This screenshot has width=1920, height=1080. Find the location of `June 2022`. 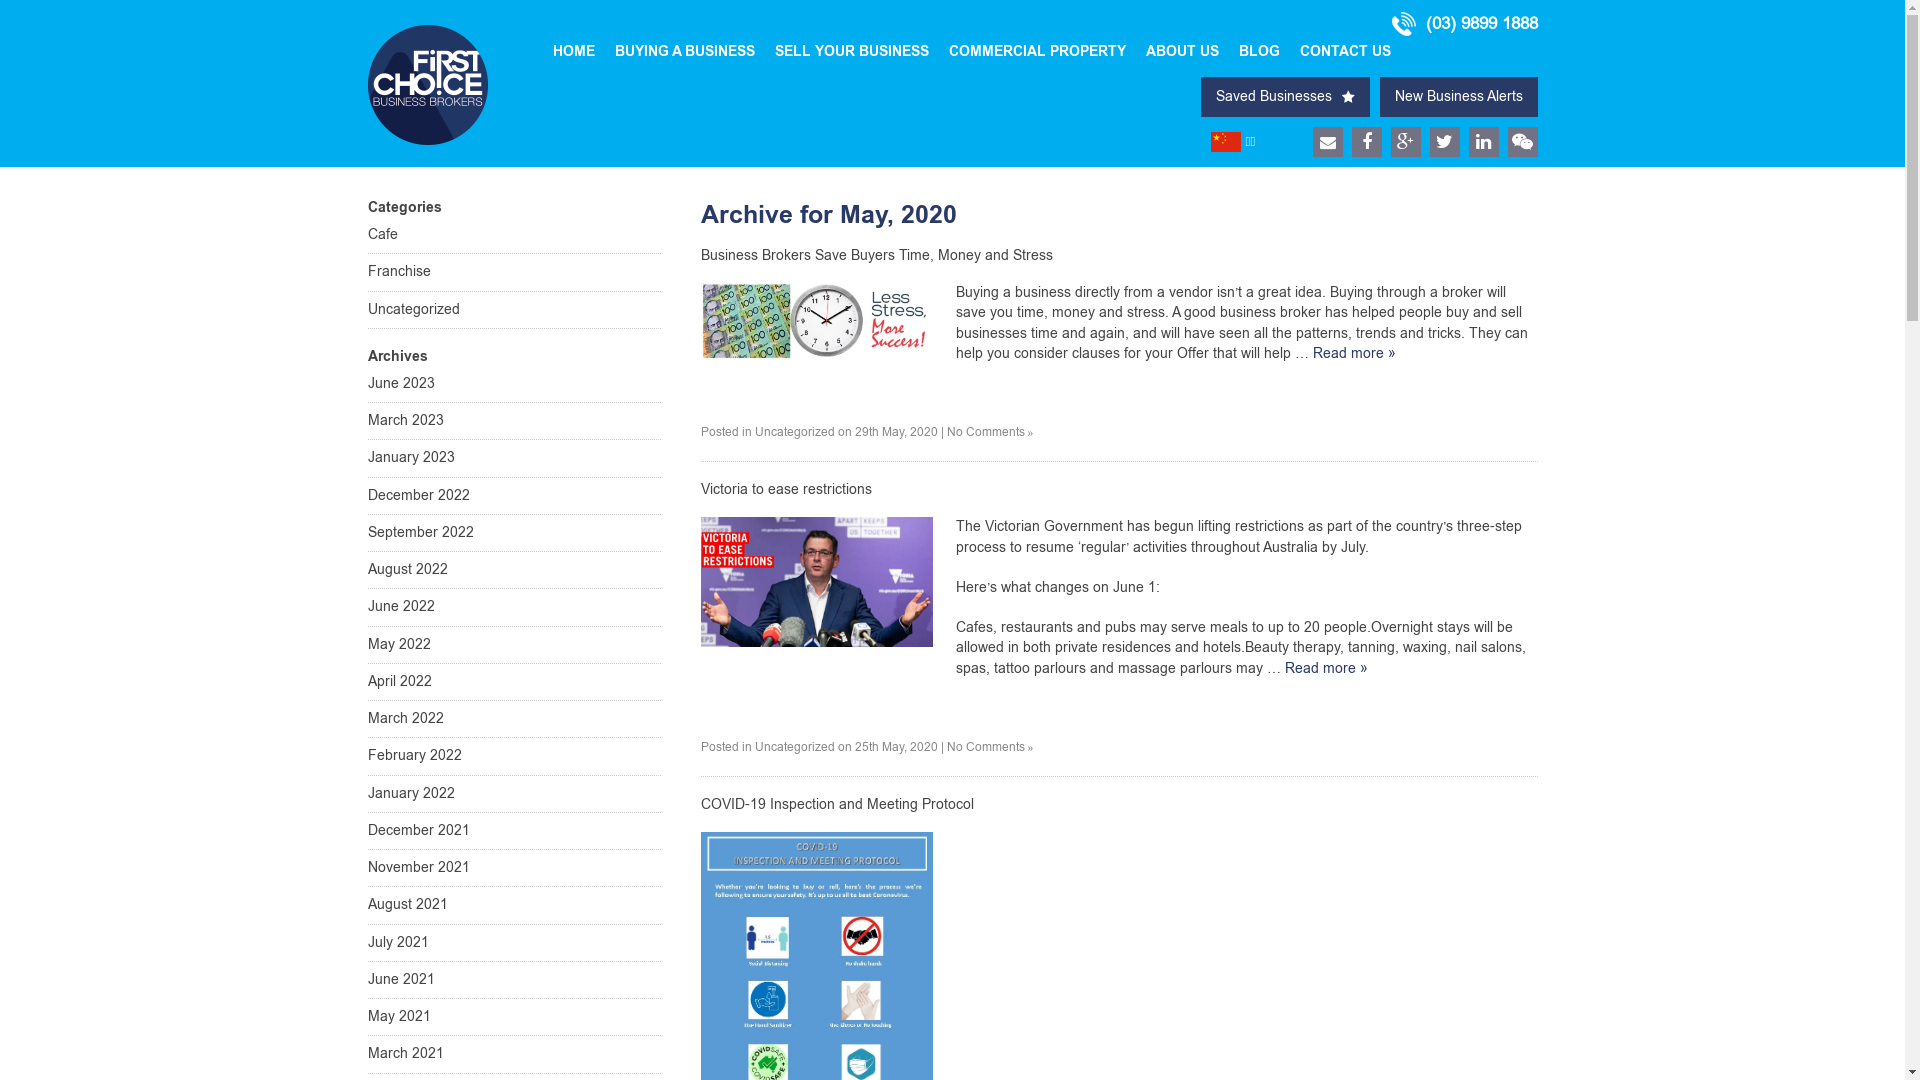

June 2022 is located at coordinates (514, 608).